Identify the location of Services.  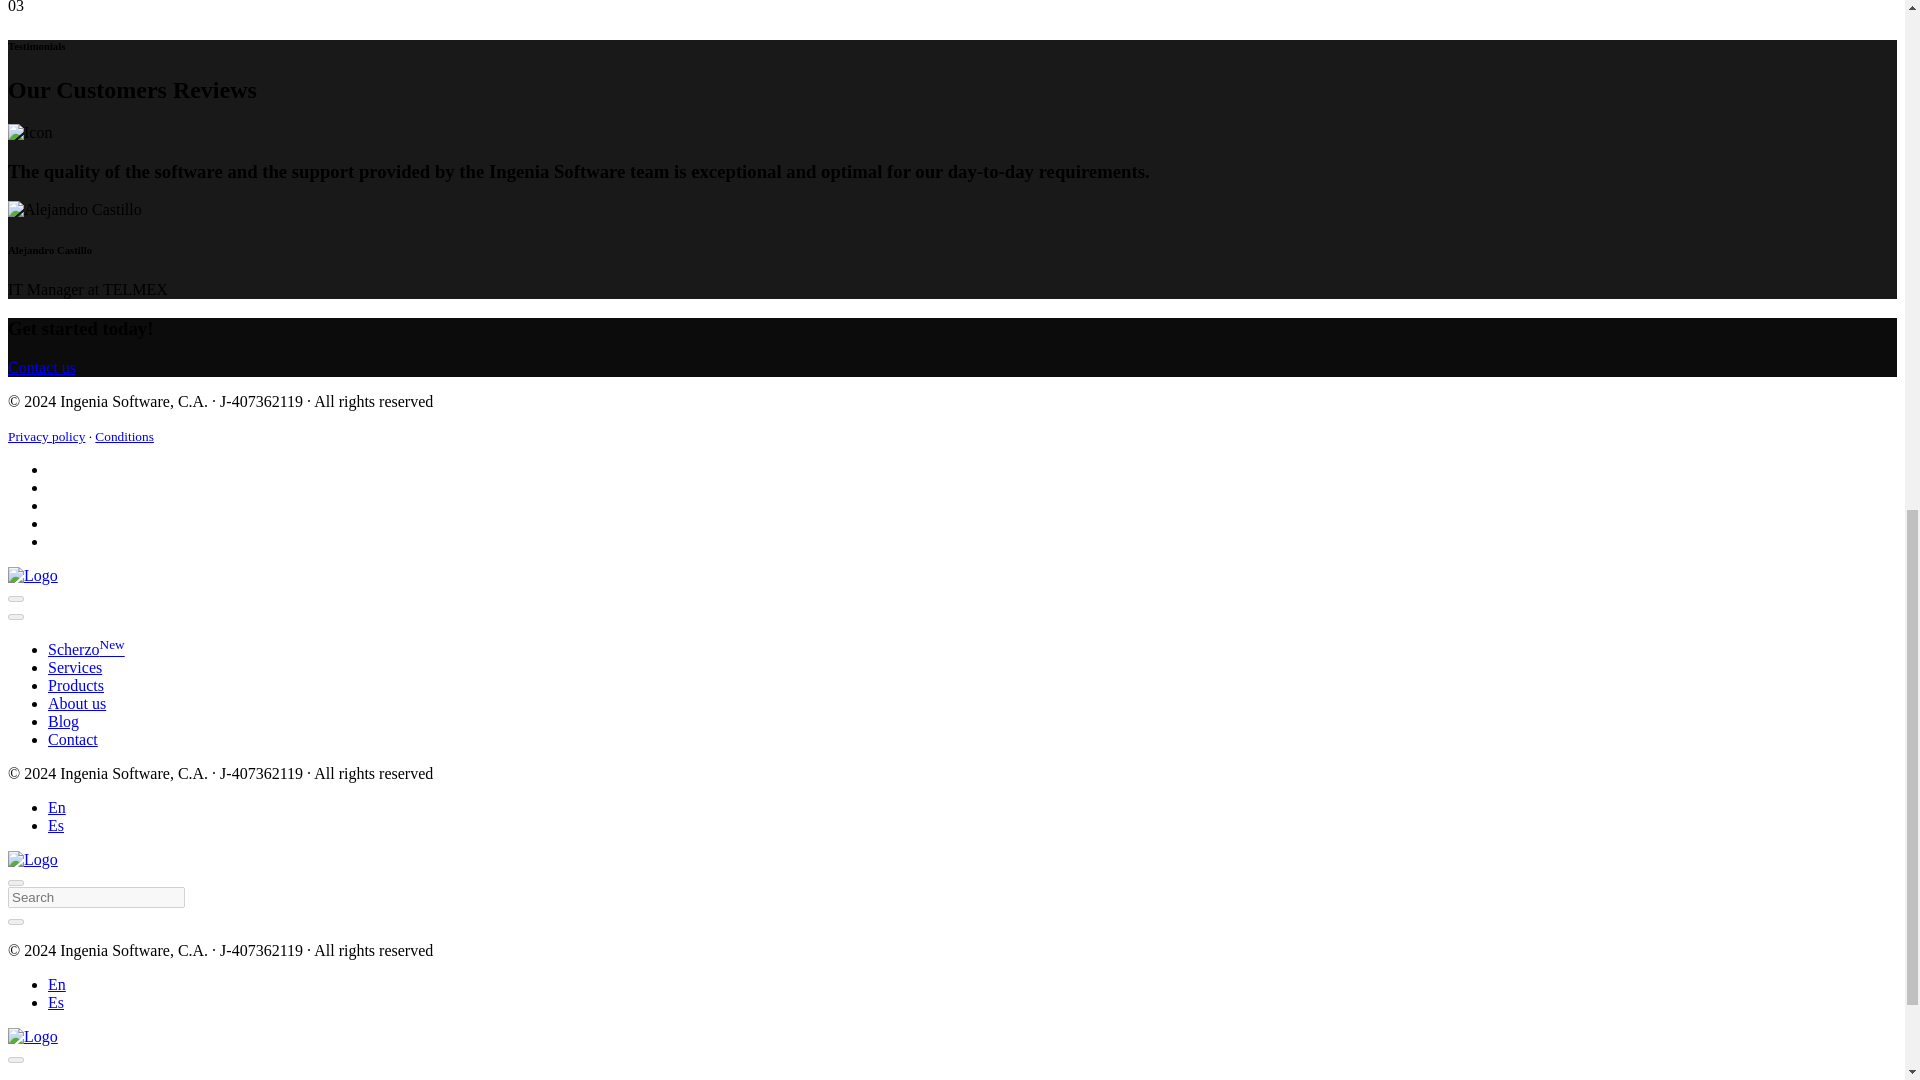
(74, 667).